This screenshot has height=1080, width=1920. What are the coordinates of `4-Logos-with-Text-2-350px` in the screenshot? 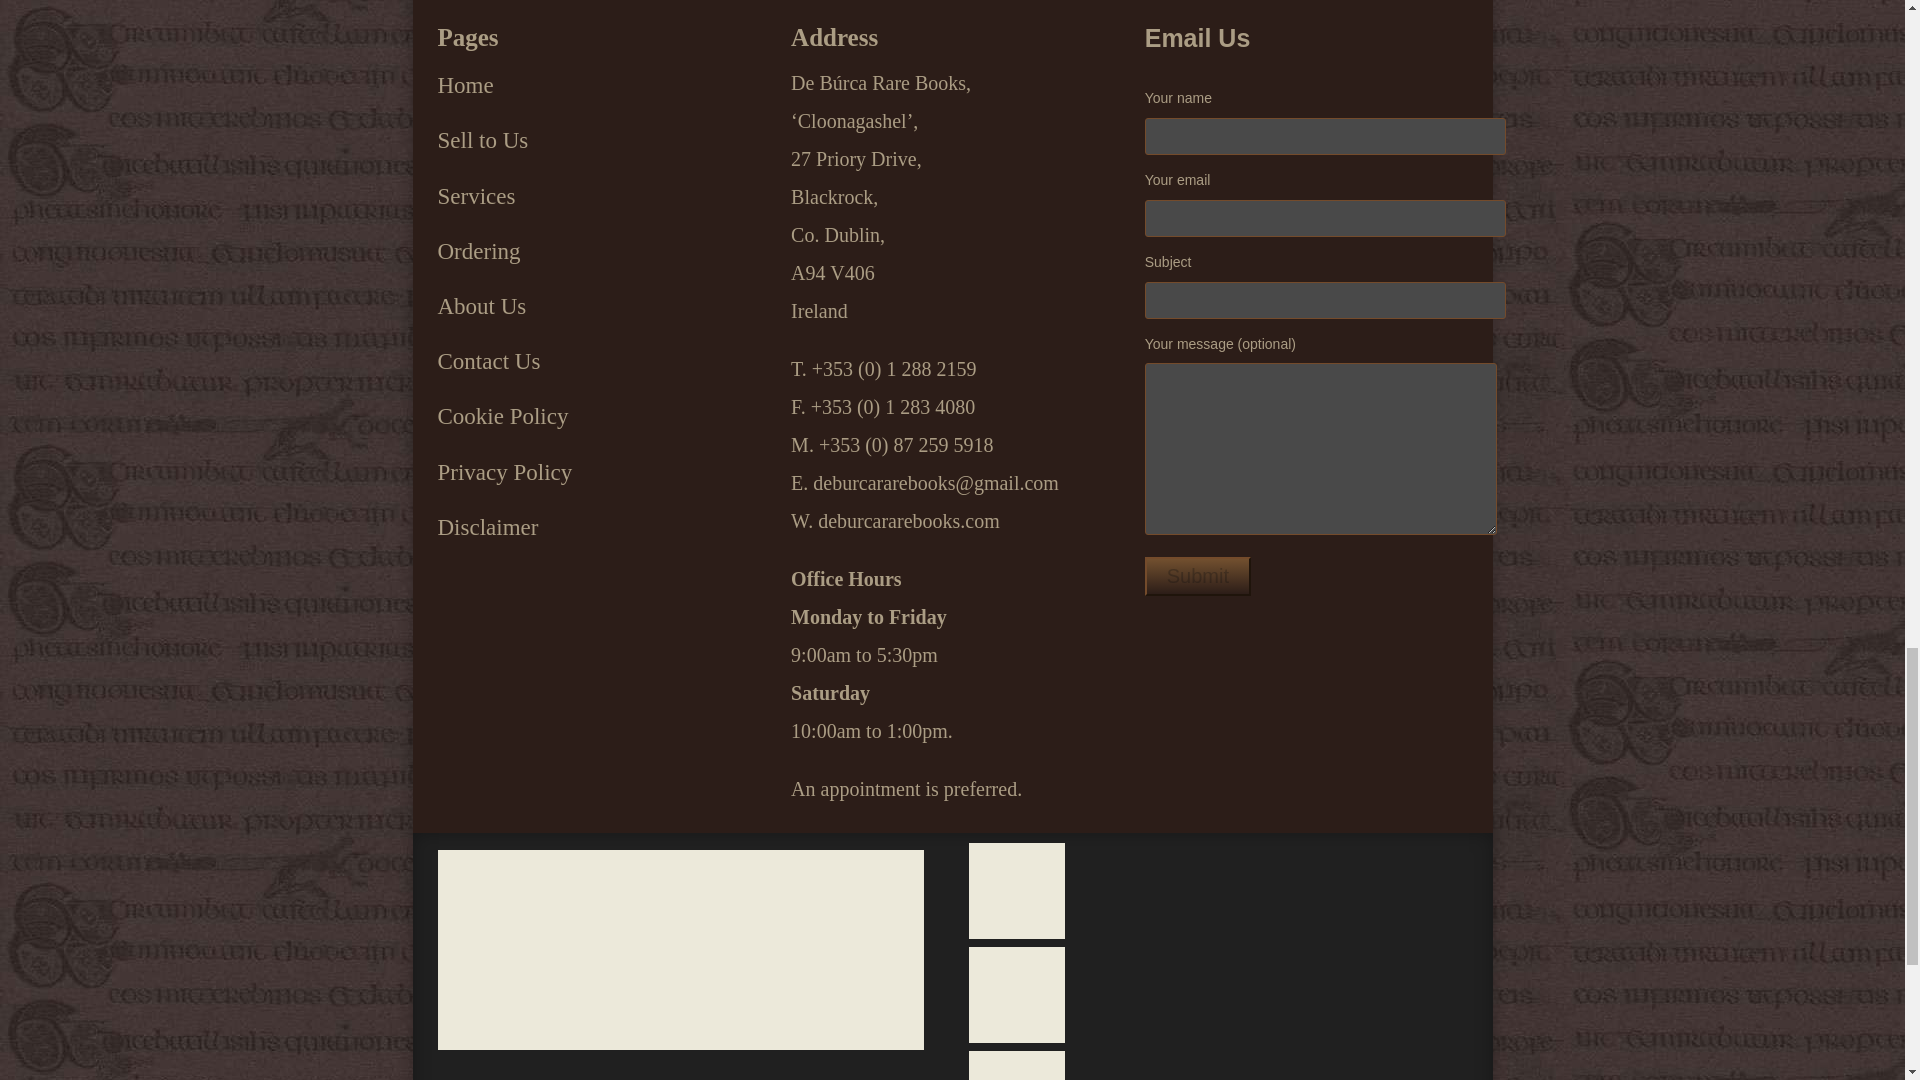 It's located at (681, 949).